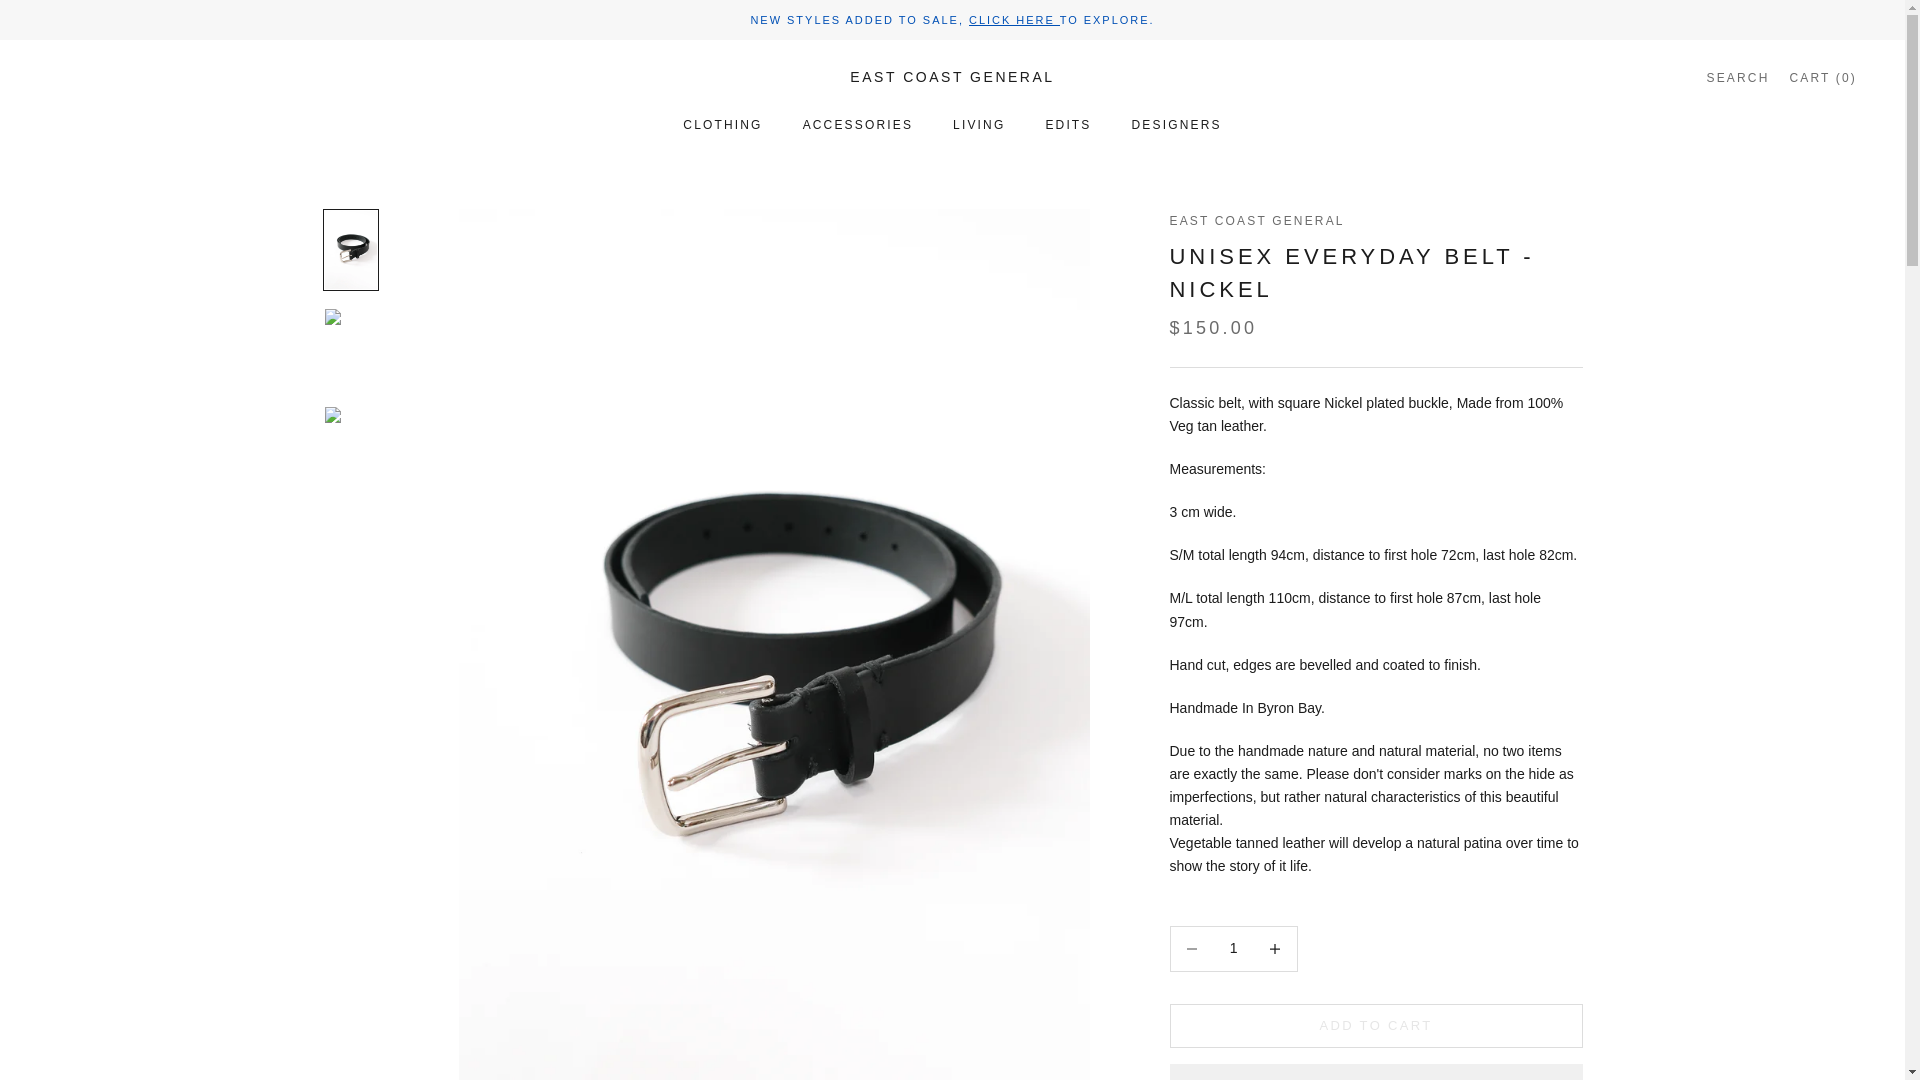 The image size is (1920, 1080). I want to click on EAST COAST GENERAL, so click(952, 77).